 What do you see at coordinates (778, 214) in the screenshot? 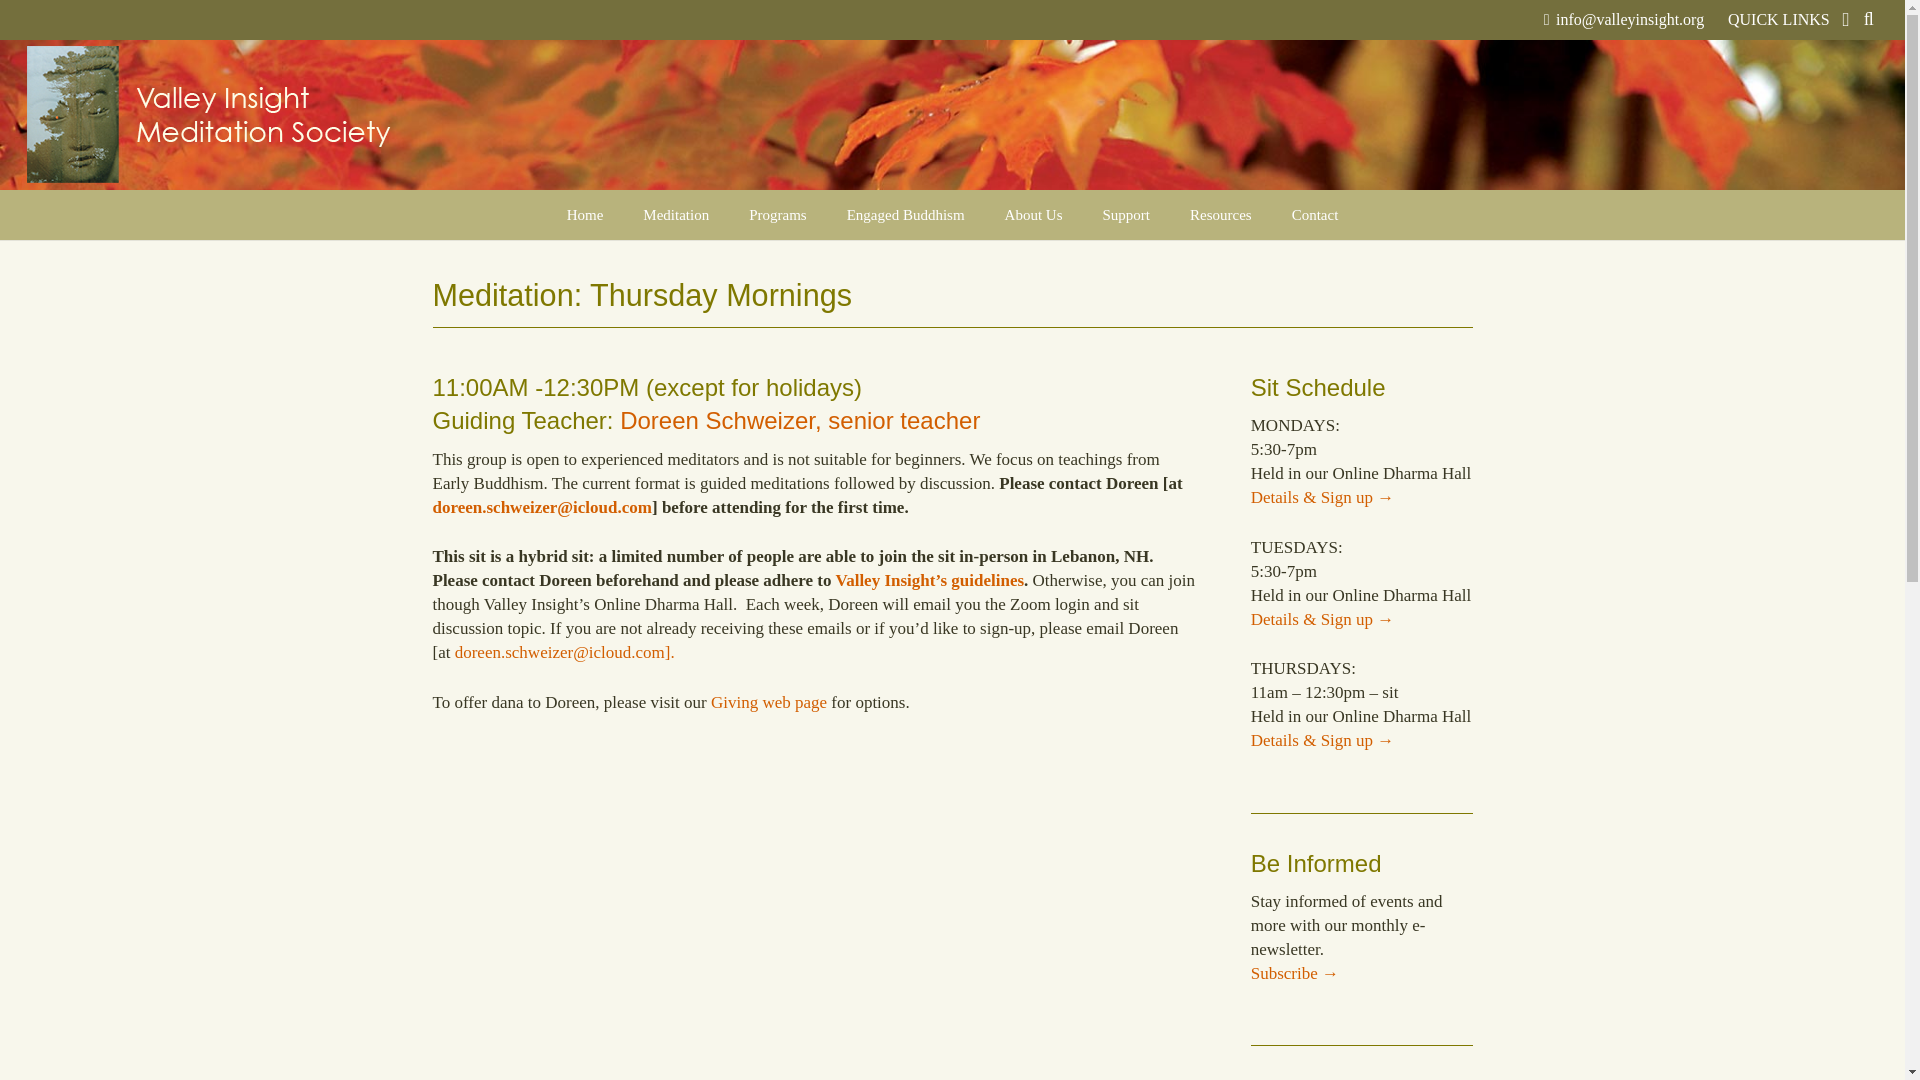
I see `Programs` at bounding box center [778, 214].